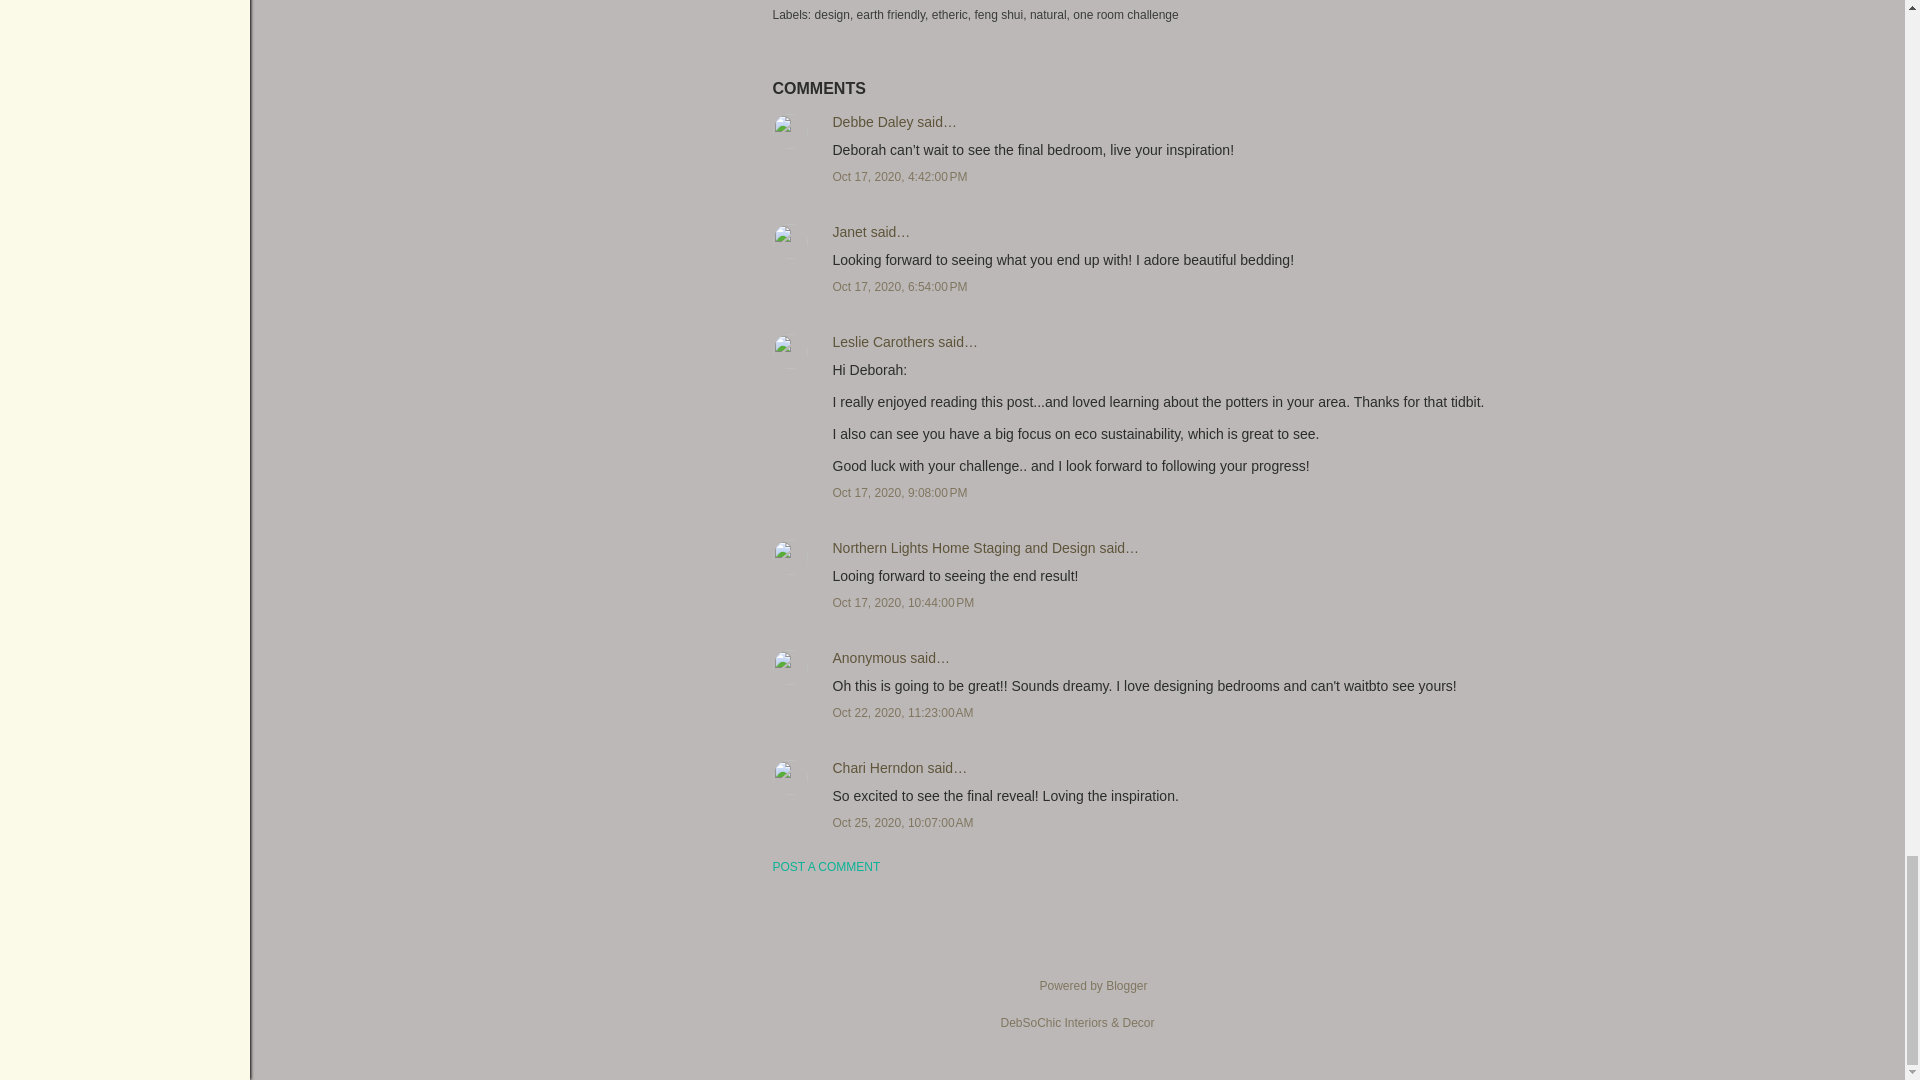 This screenshot has height=1080, width=1920. Describe the element at coordinates (999, 14) in the screenshot. I see `feng shui` at that location.